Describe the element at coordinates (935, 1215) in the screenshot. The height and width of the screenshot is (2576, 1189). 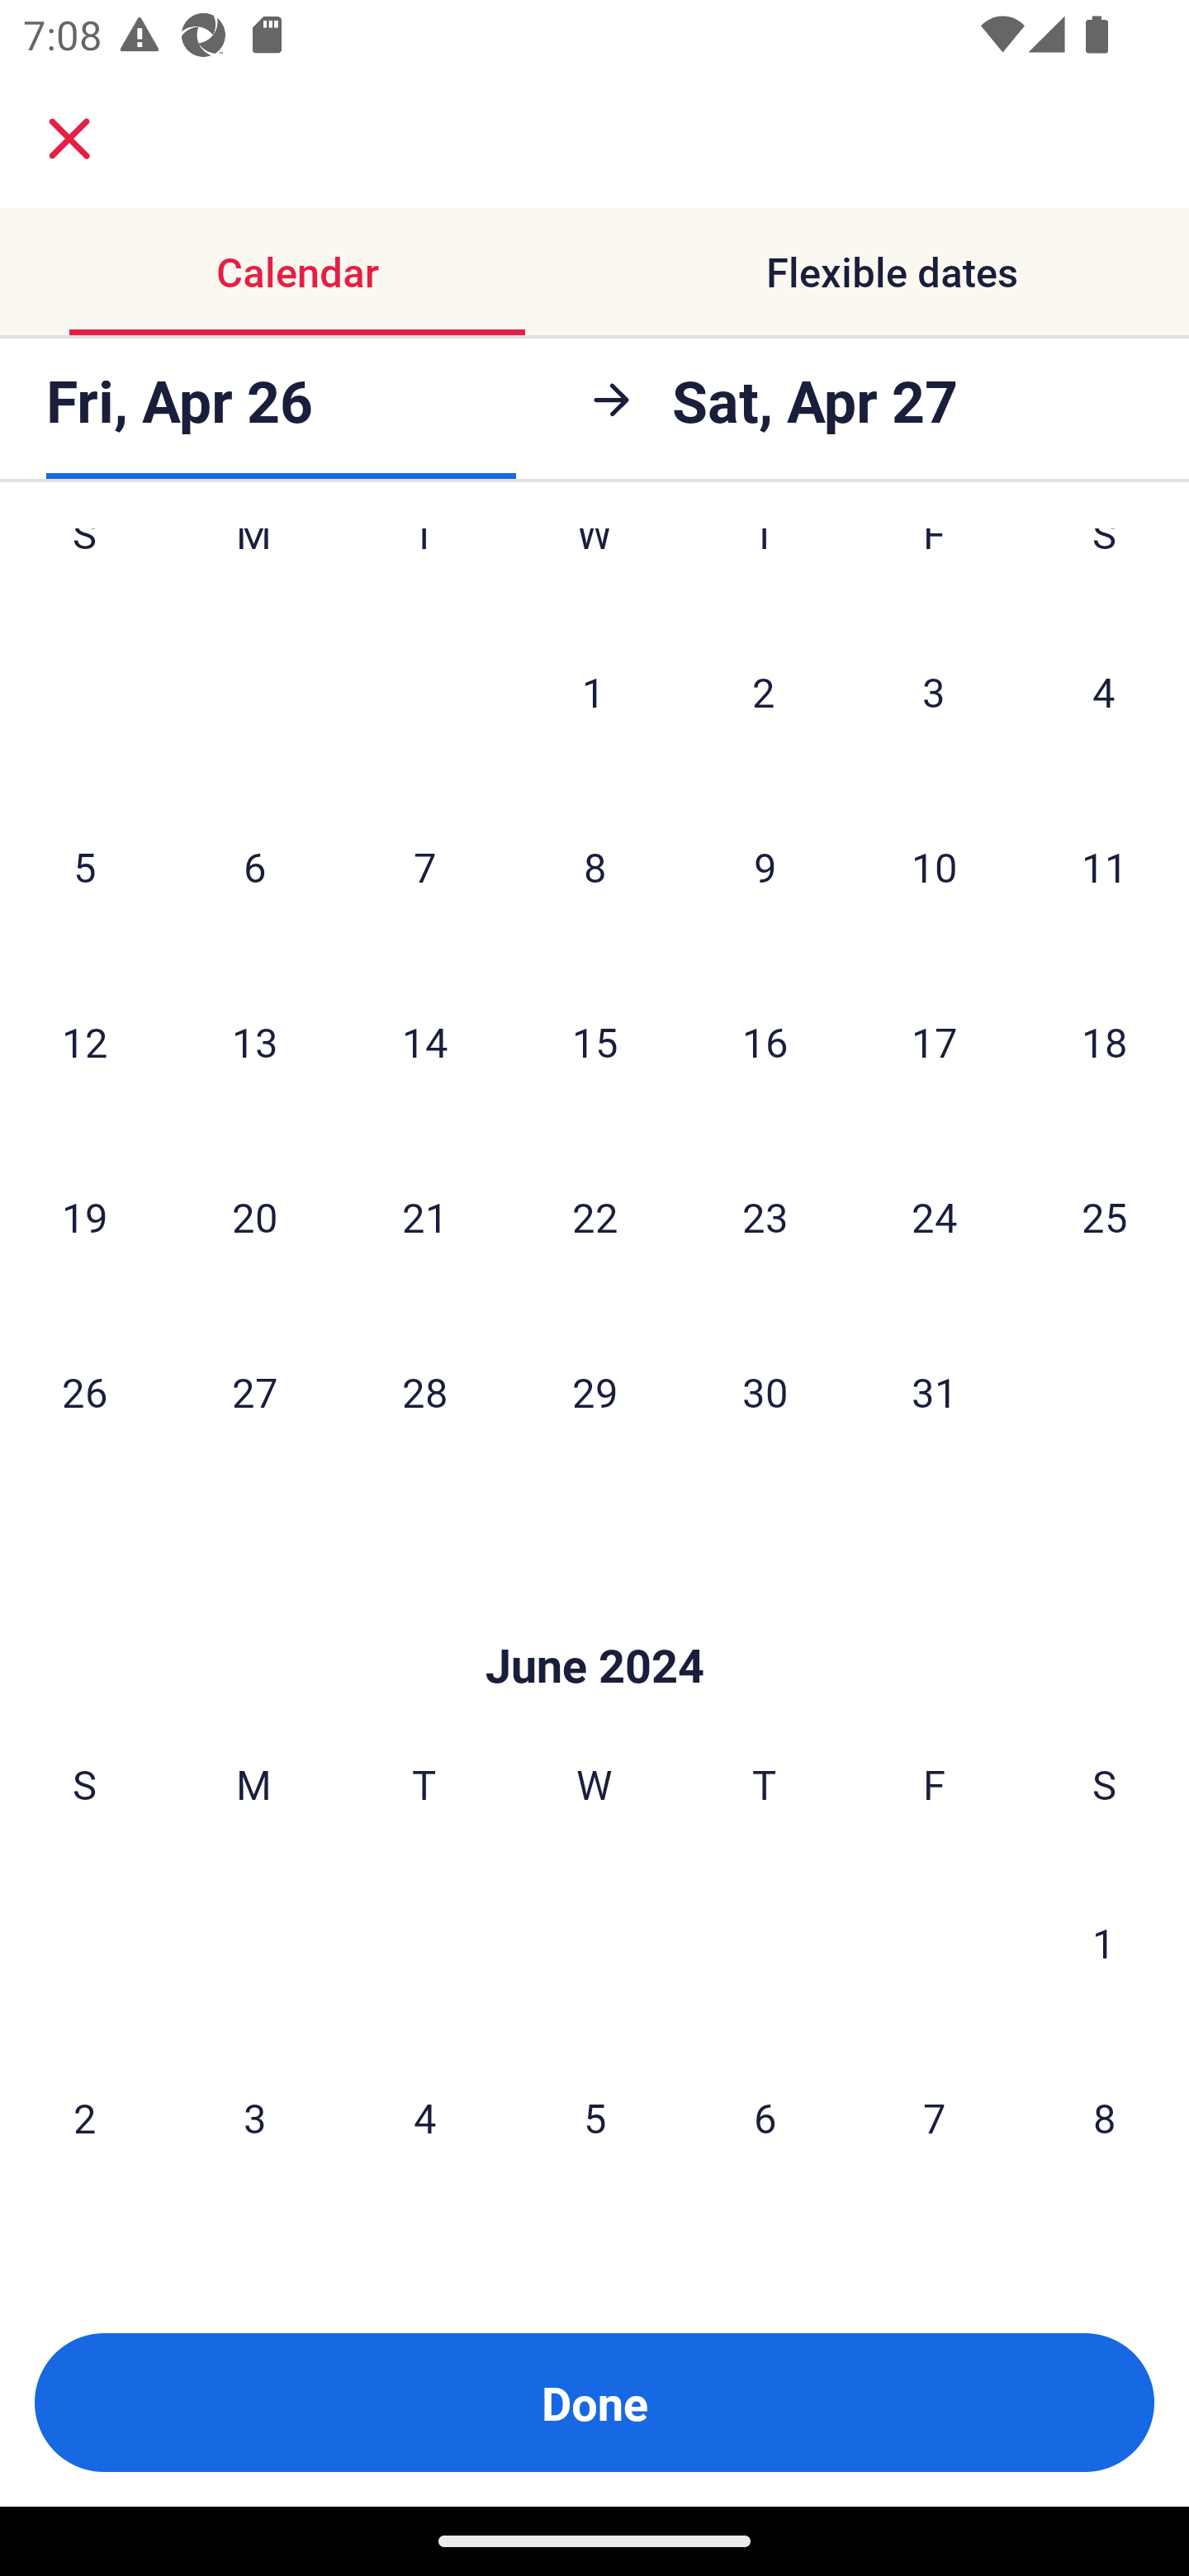
I see `24 Friday, May 24, 2024` at that location.